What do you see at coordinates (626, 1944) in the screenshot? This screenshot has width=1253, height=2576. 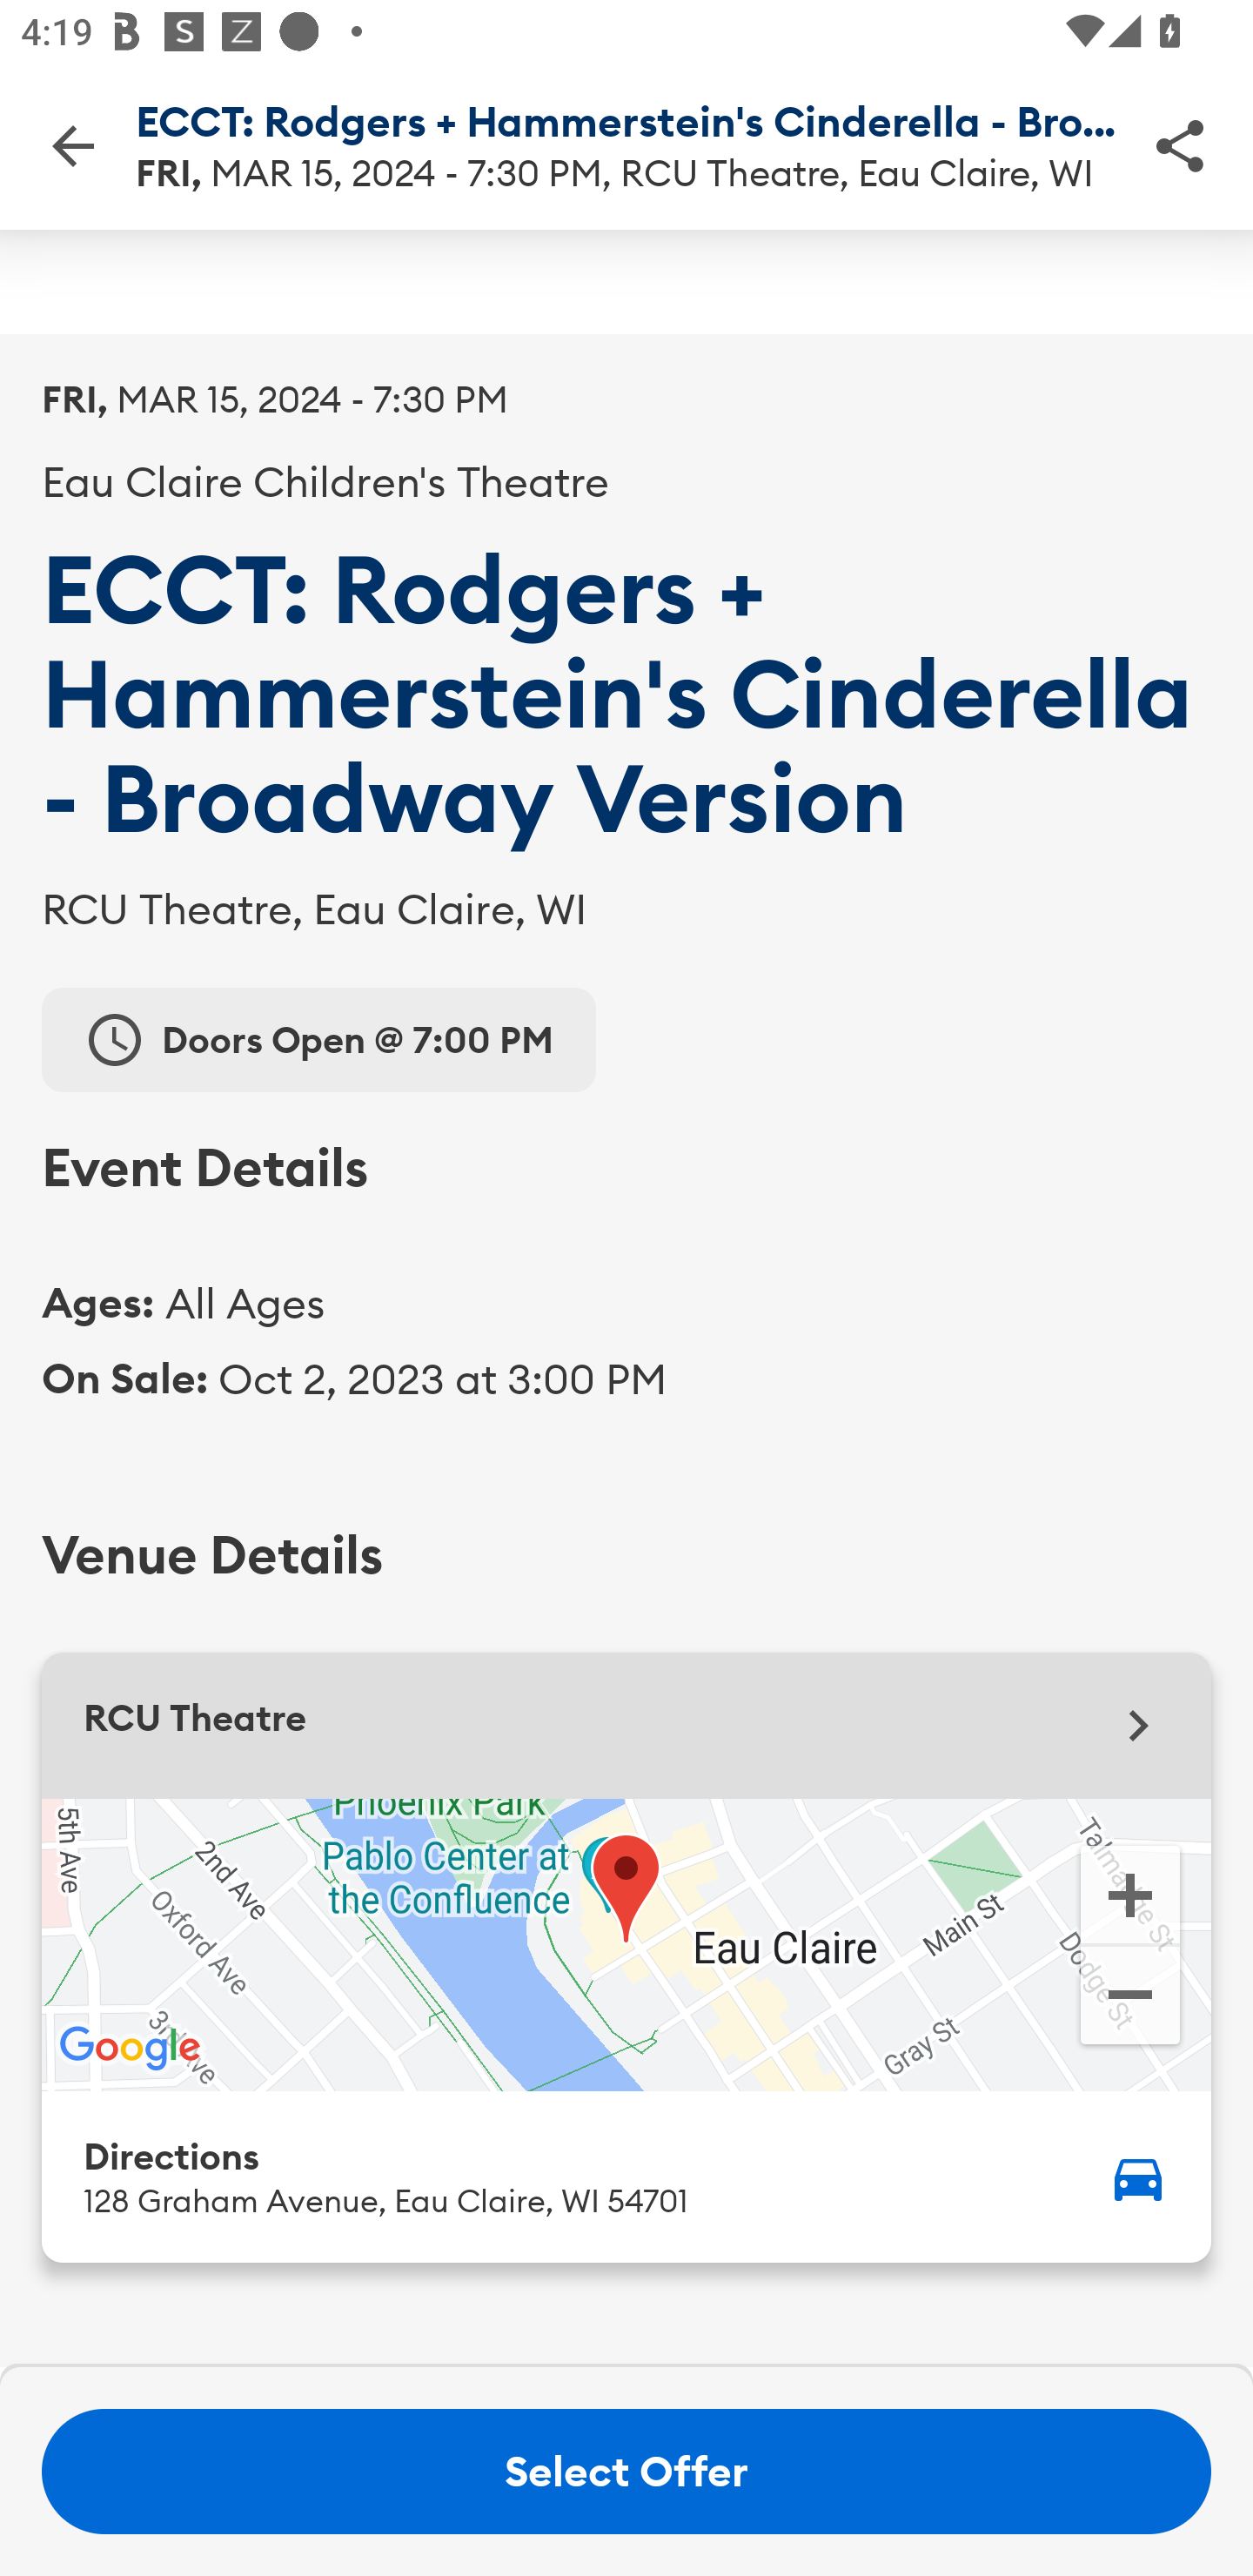 I see `Google Map RCU Theatre.  Zoom in Zoom out` at bounding box center [626, 1944].